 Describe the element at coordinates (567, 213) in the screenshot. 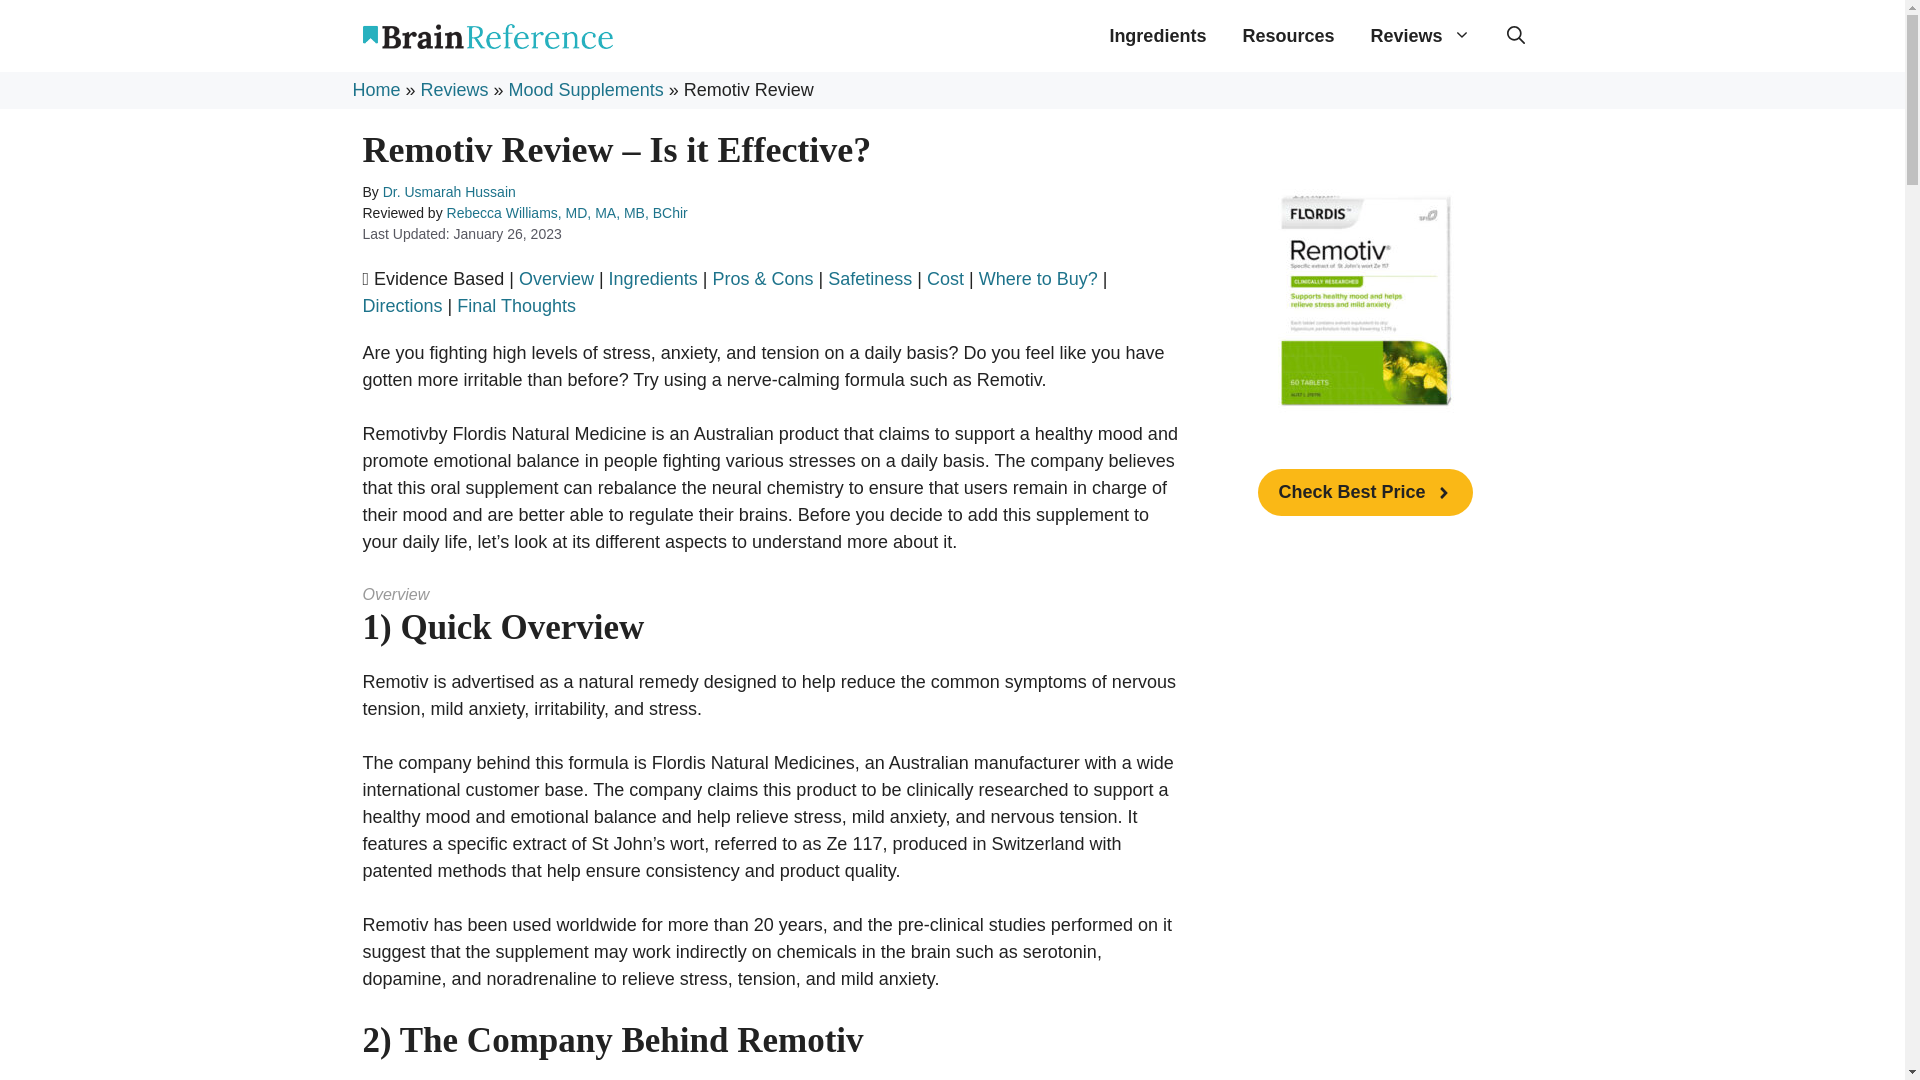

I see `Rebecca Williams, MD, MA, MB, BChir` at that location.